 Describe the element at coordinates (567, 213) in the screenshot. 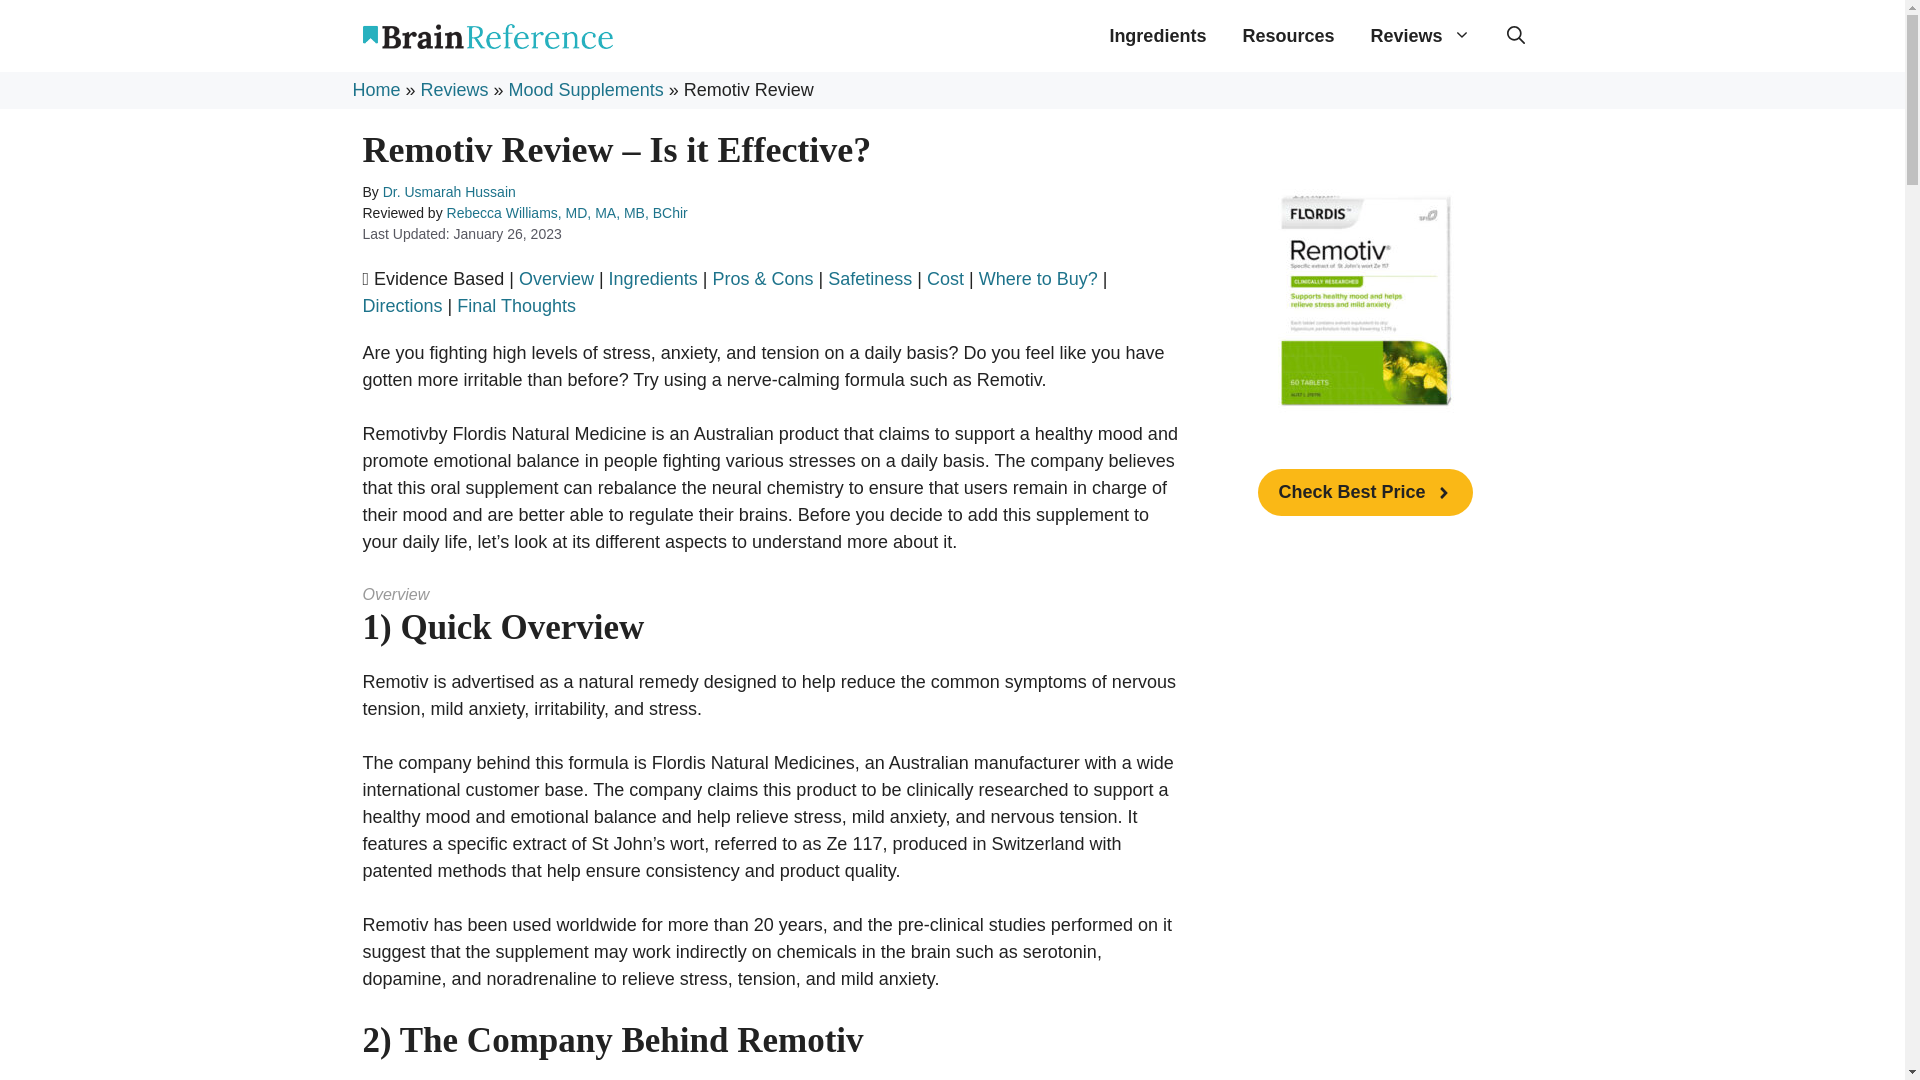

I see `Rebecca Williams, MD, MA, MB, BChir` at that location.